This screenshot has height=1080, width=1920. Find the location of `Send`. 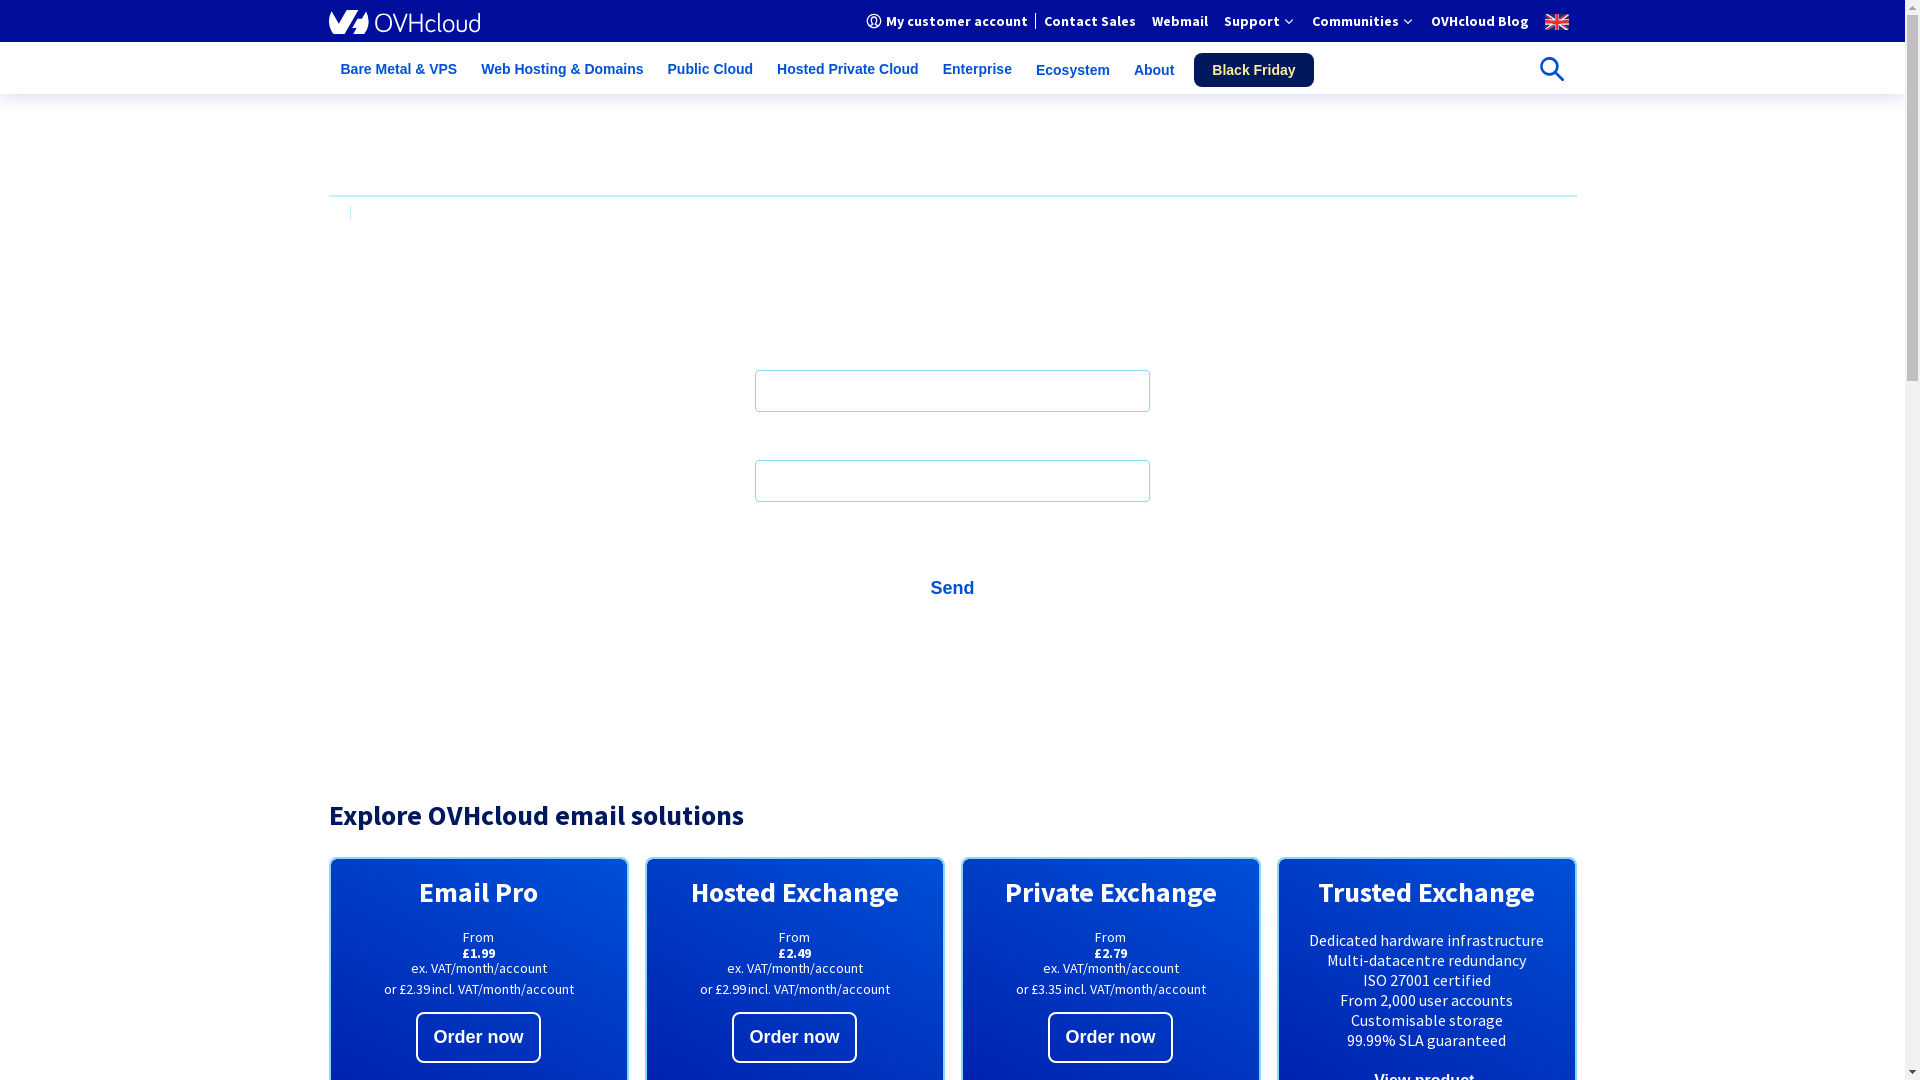

Send is located at coordinates (952, 588).